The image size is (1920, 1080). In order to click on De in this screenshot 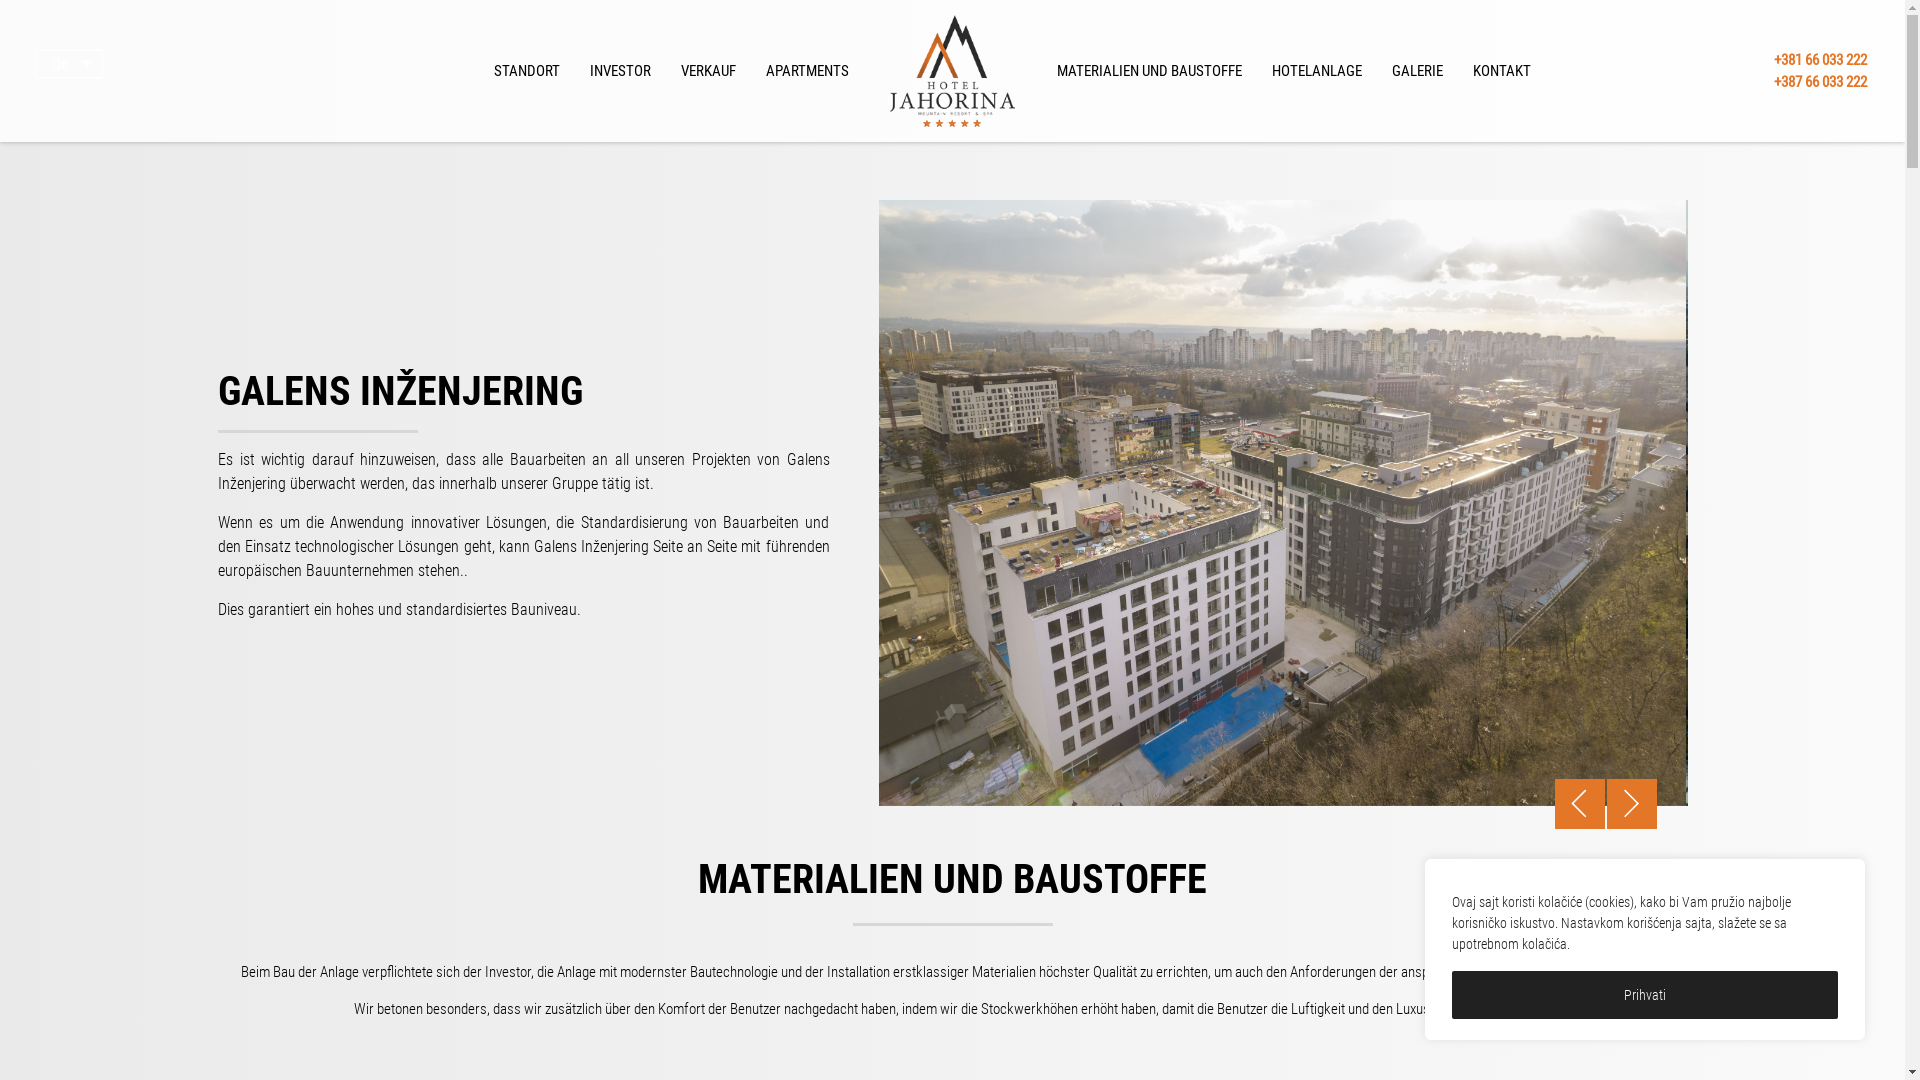, I will do `click(69, 64)`.